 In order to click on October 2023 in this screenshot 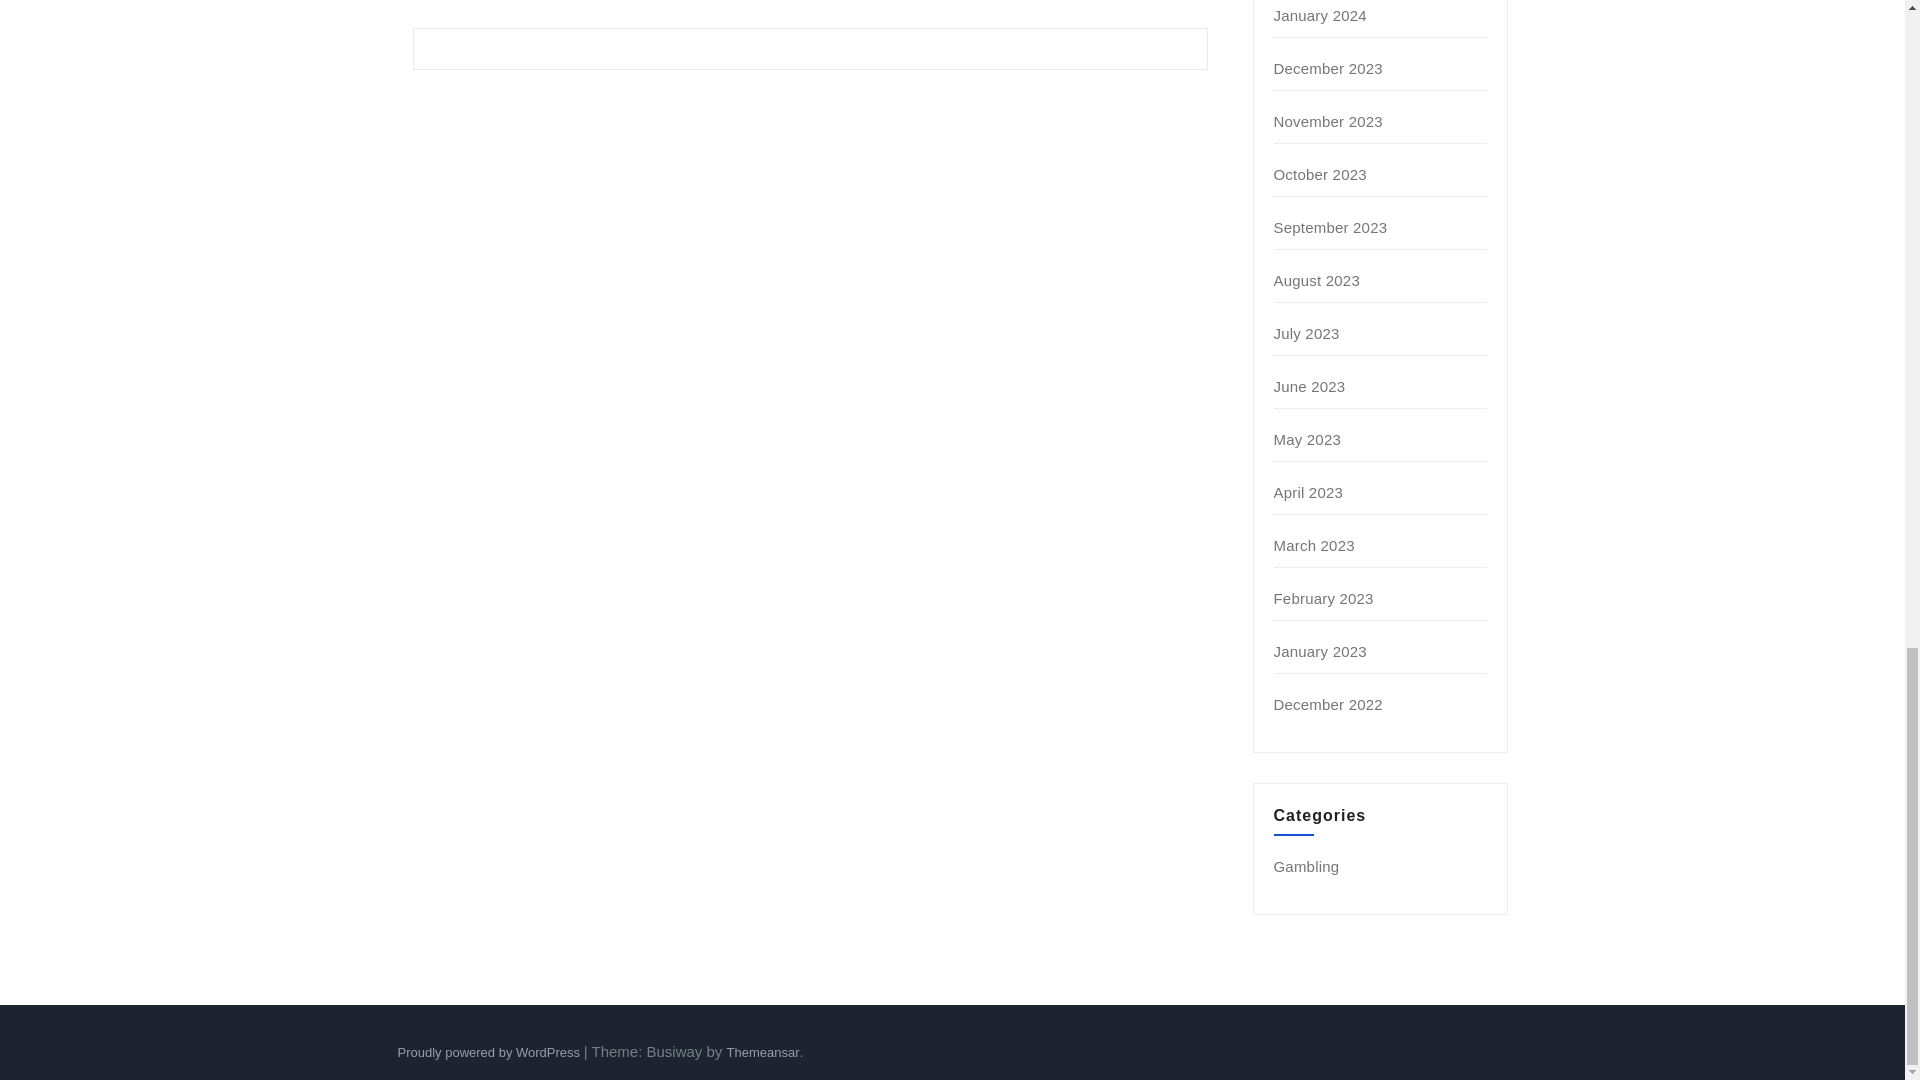, I will do `click(1320, 174)`.